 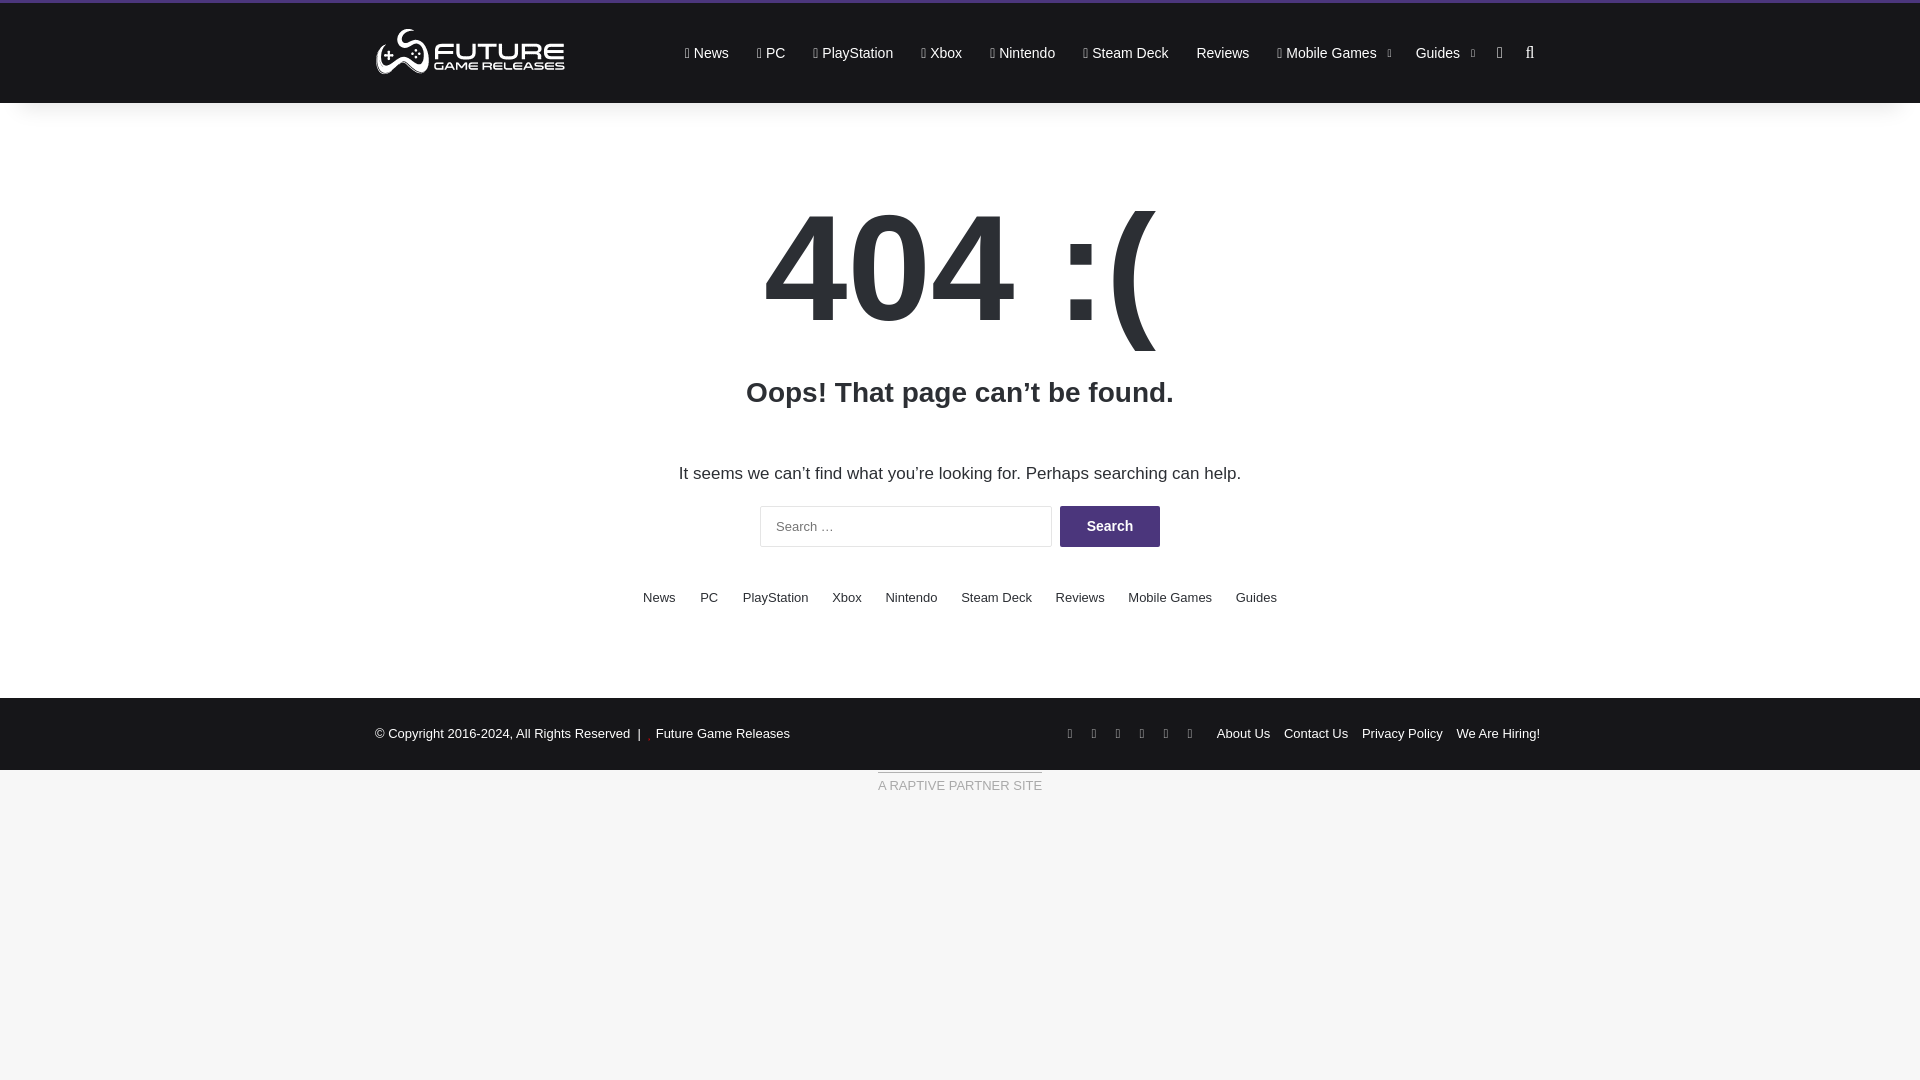 I want to click on News, so click(x=659, y=598).